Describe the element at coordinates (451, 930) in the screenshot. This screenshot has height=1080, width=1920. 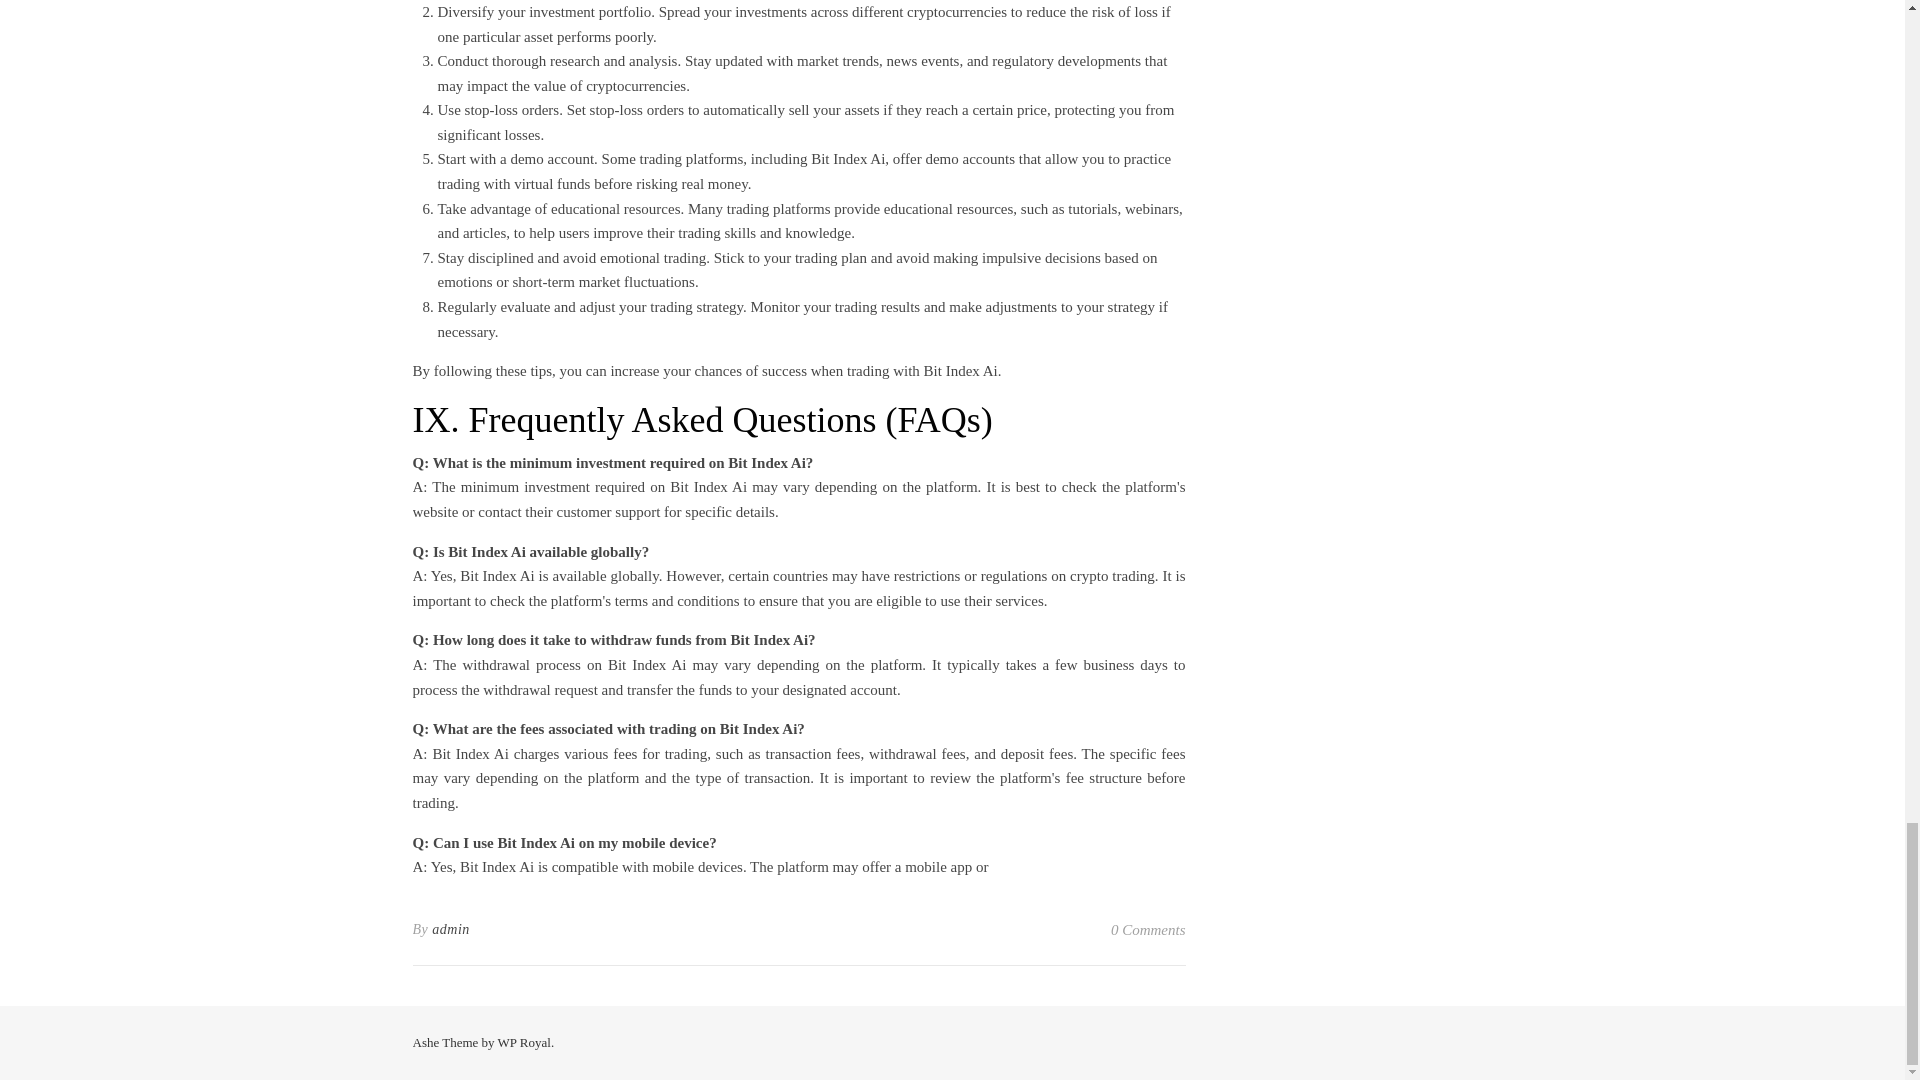
I see `Posts by admin` at that location.